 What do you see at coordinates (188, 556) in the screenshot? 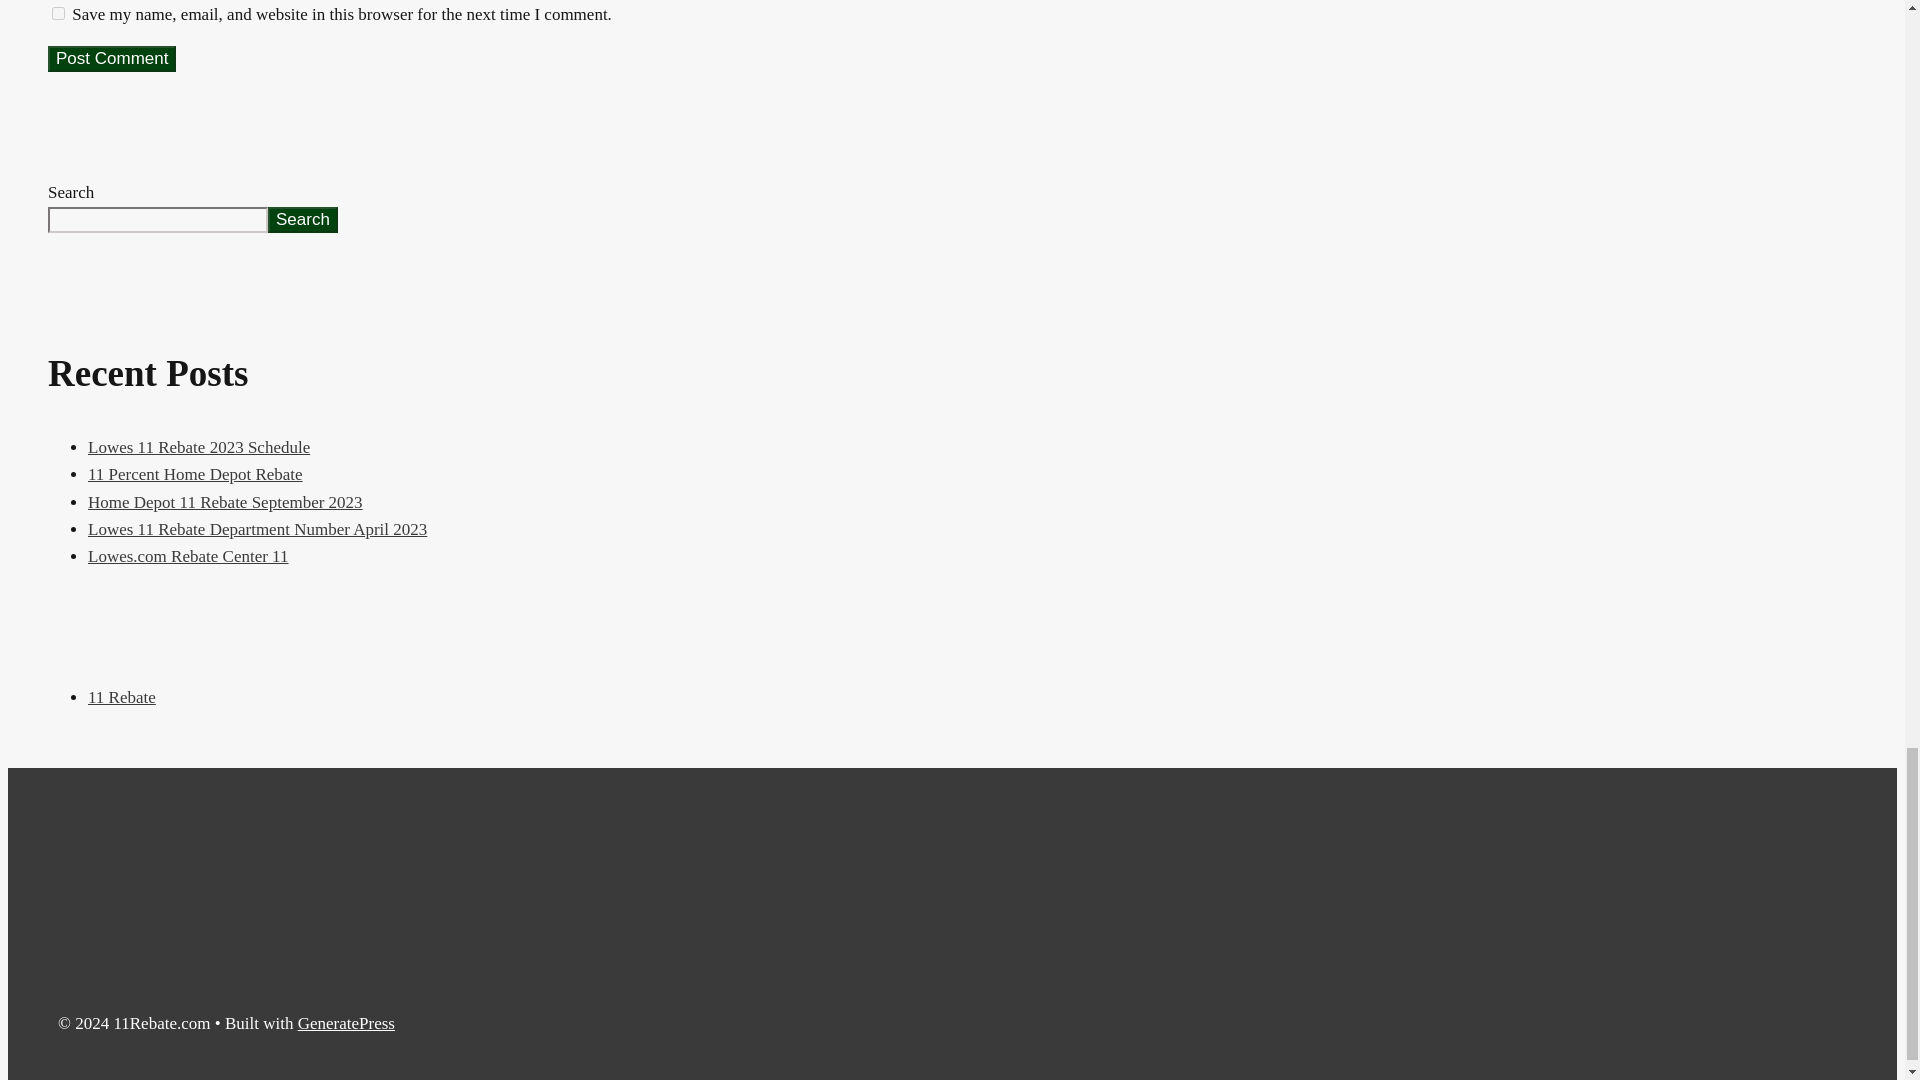
I see `Lowes.com Rebate Center 11` at bounding box center [188, 556].